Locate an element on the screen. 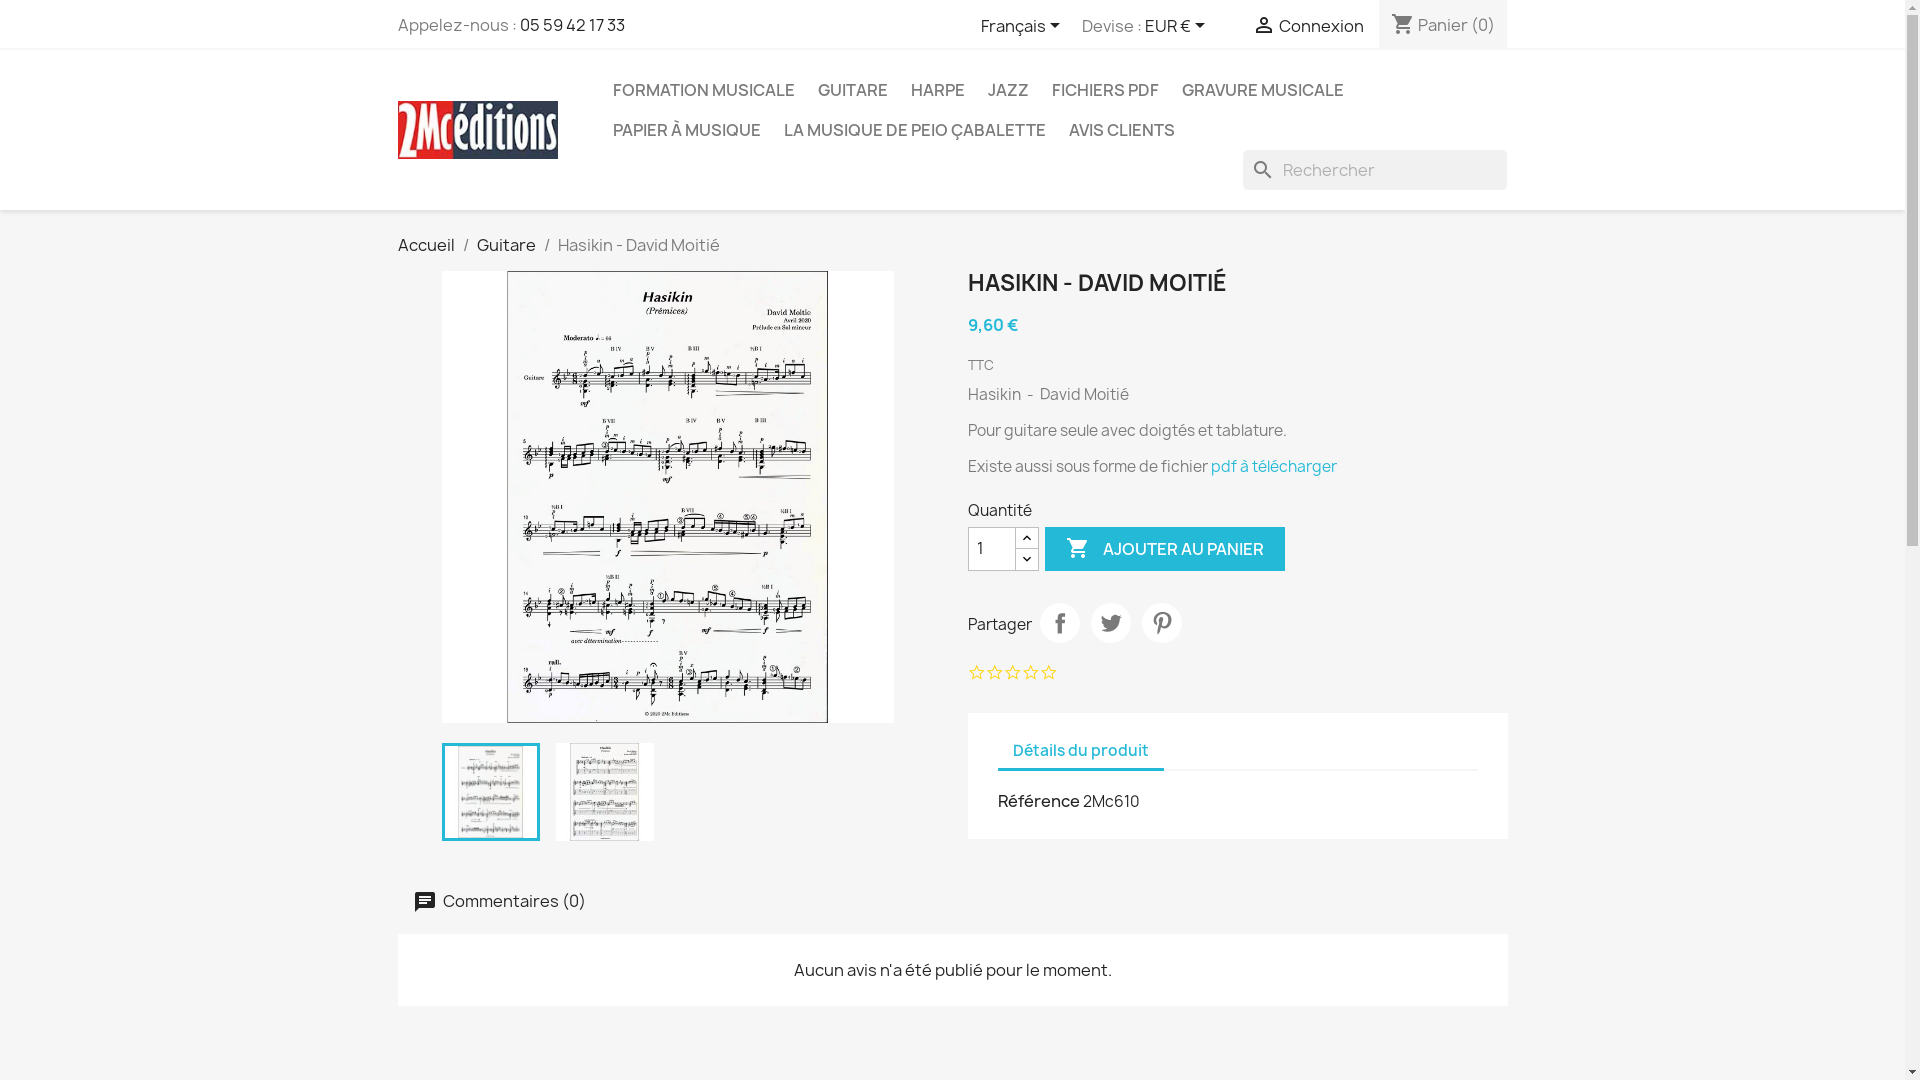 This screenshot has height=1080, width=1920. Accueil is located at coordinates (426, 245).